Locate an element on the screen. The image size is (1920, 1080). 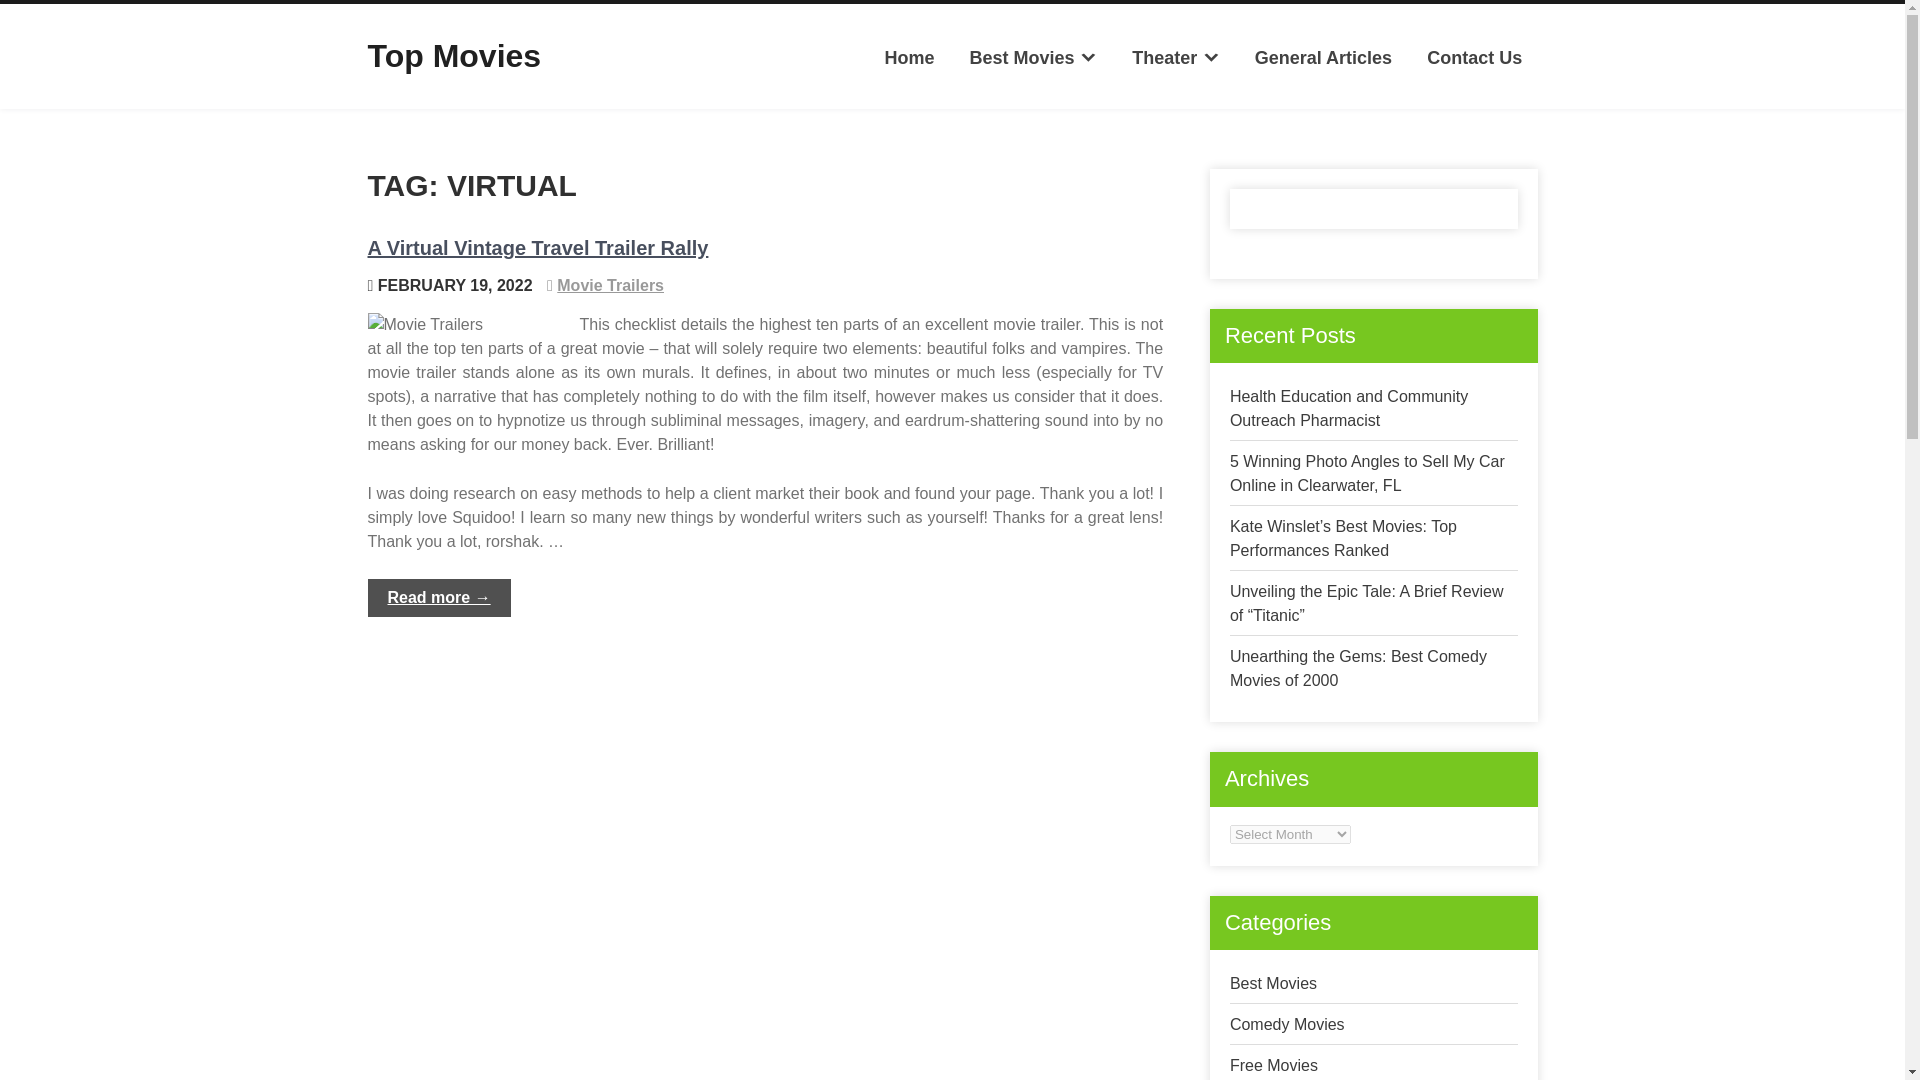
Home is located at coordinates (910, 58).